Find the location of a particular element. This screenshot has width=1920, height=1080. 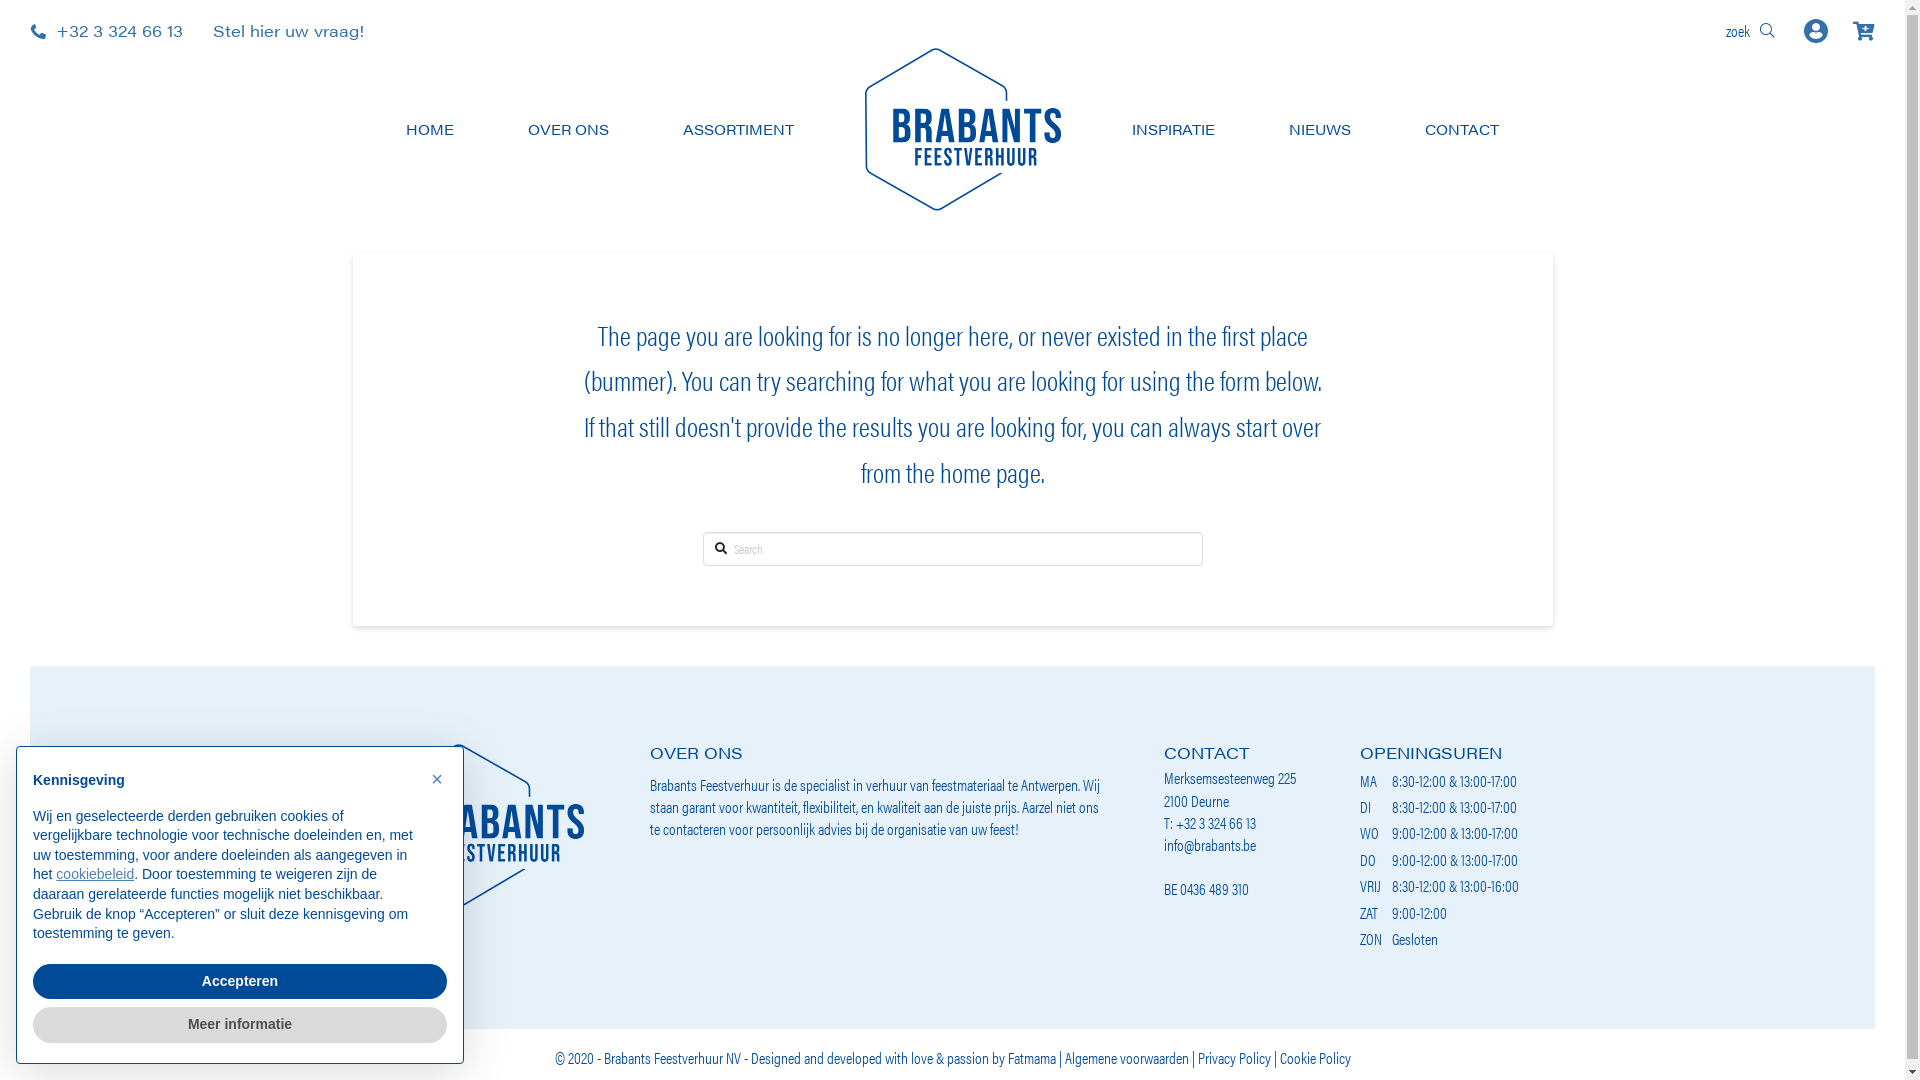

cookiebeleid is located at coordinates (95, 874).